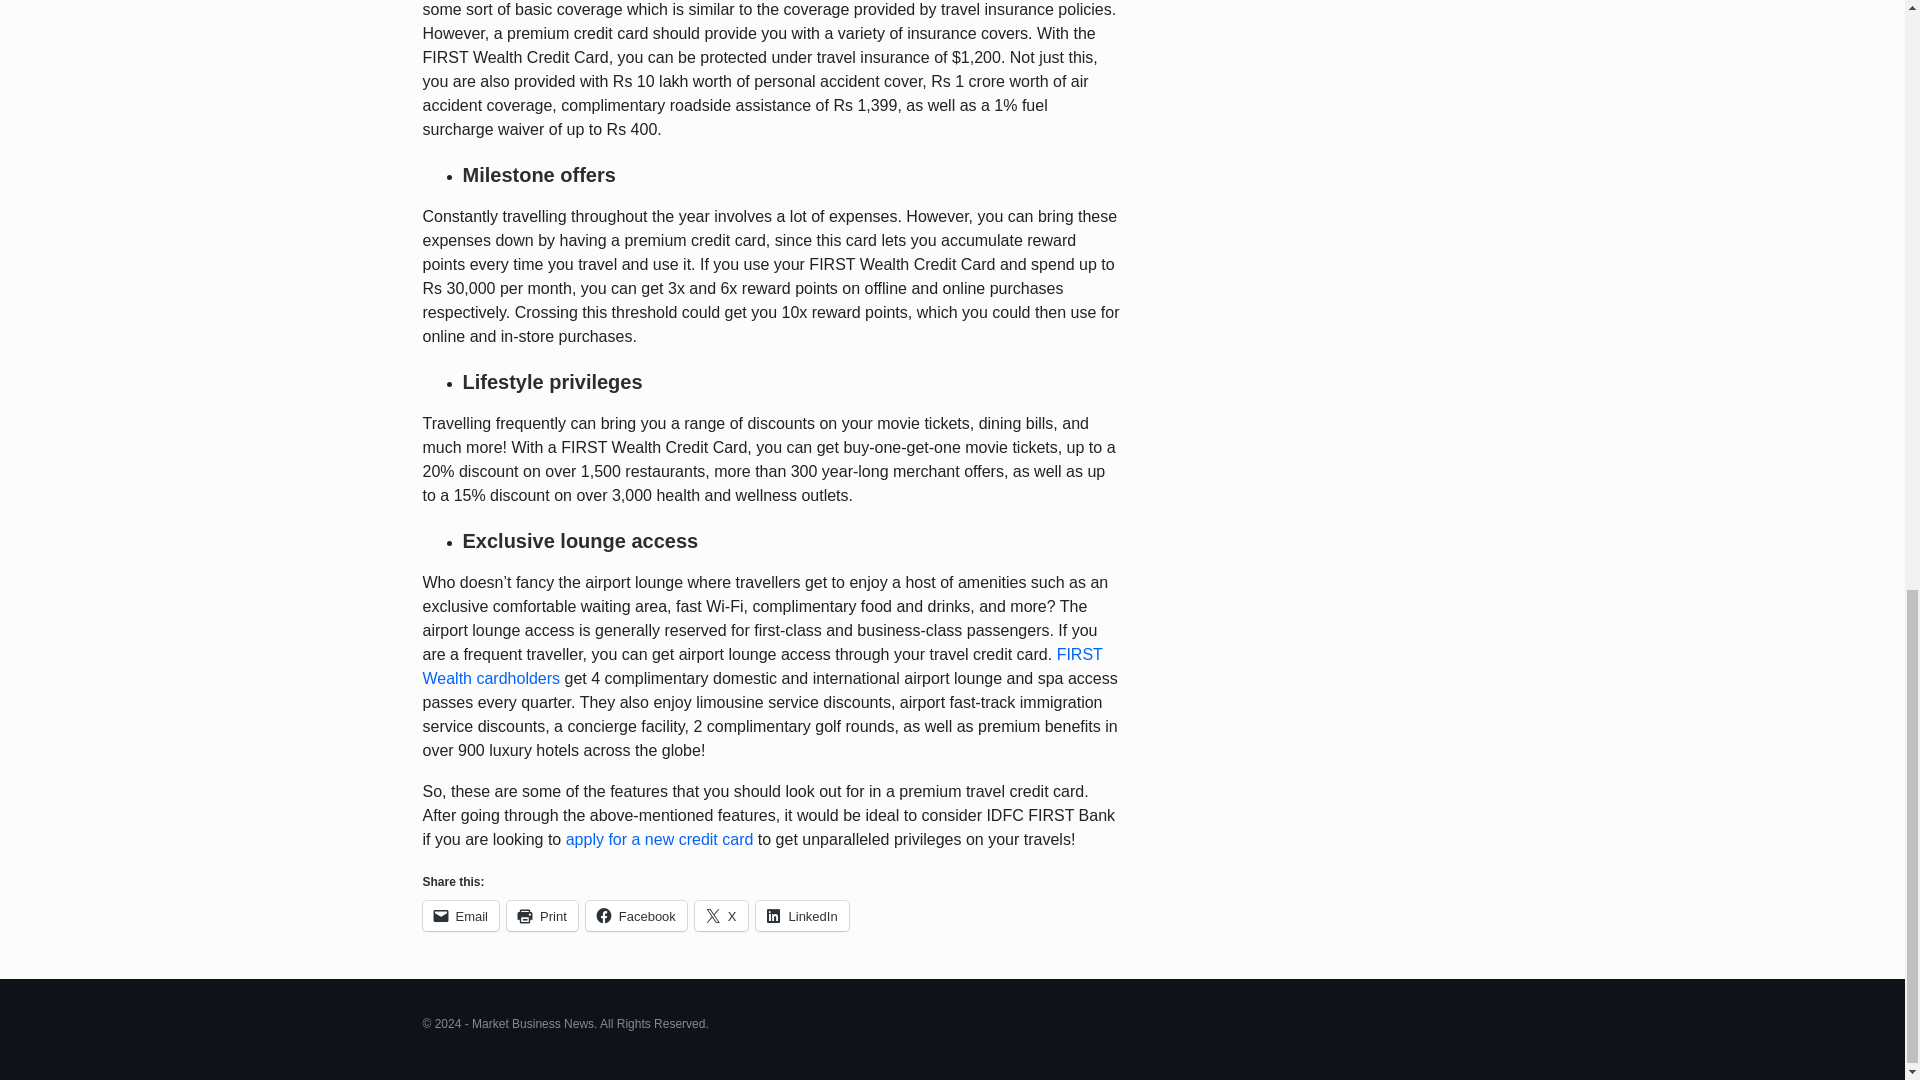 The width and height of the screenshot is (1920, 1080). Describe the element at coordinates (762, 666) in the screenshot. I see `FIRST Wealth cardholders` at that location.